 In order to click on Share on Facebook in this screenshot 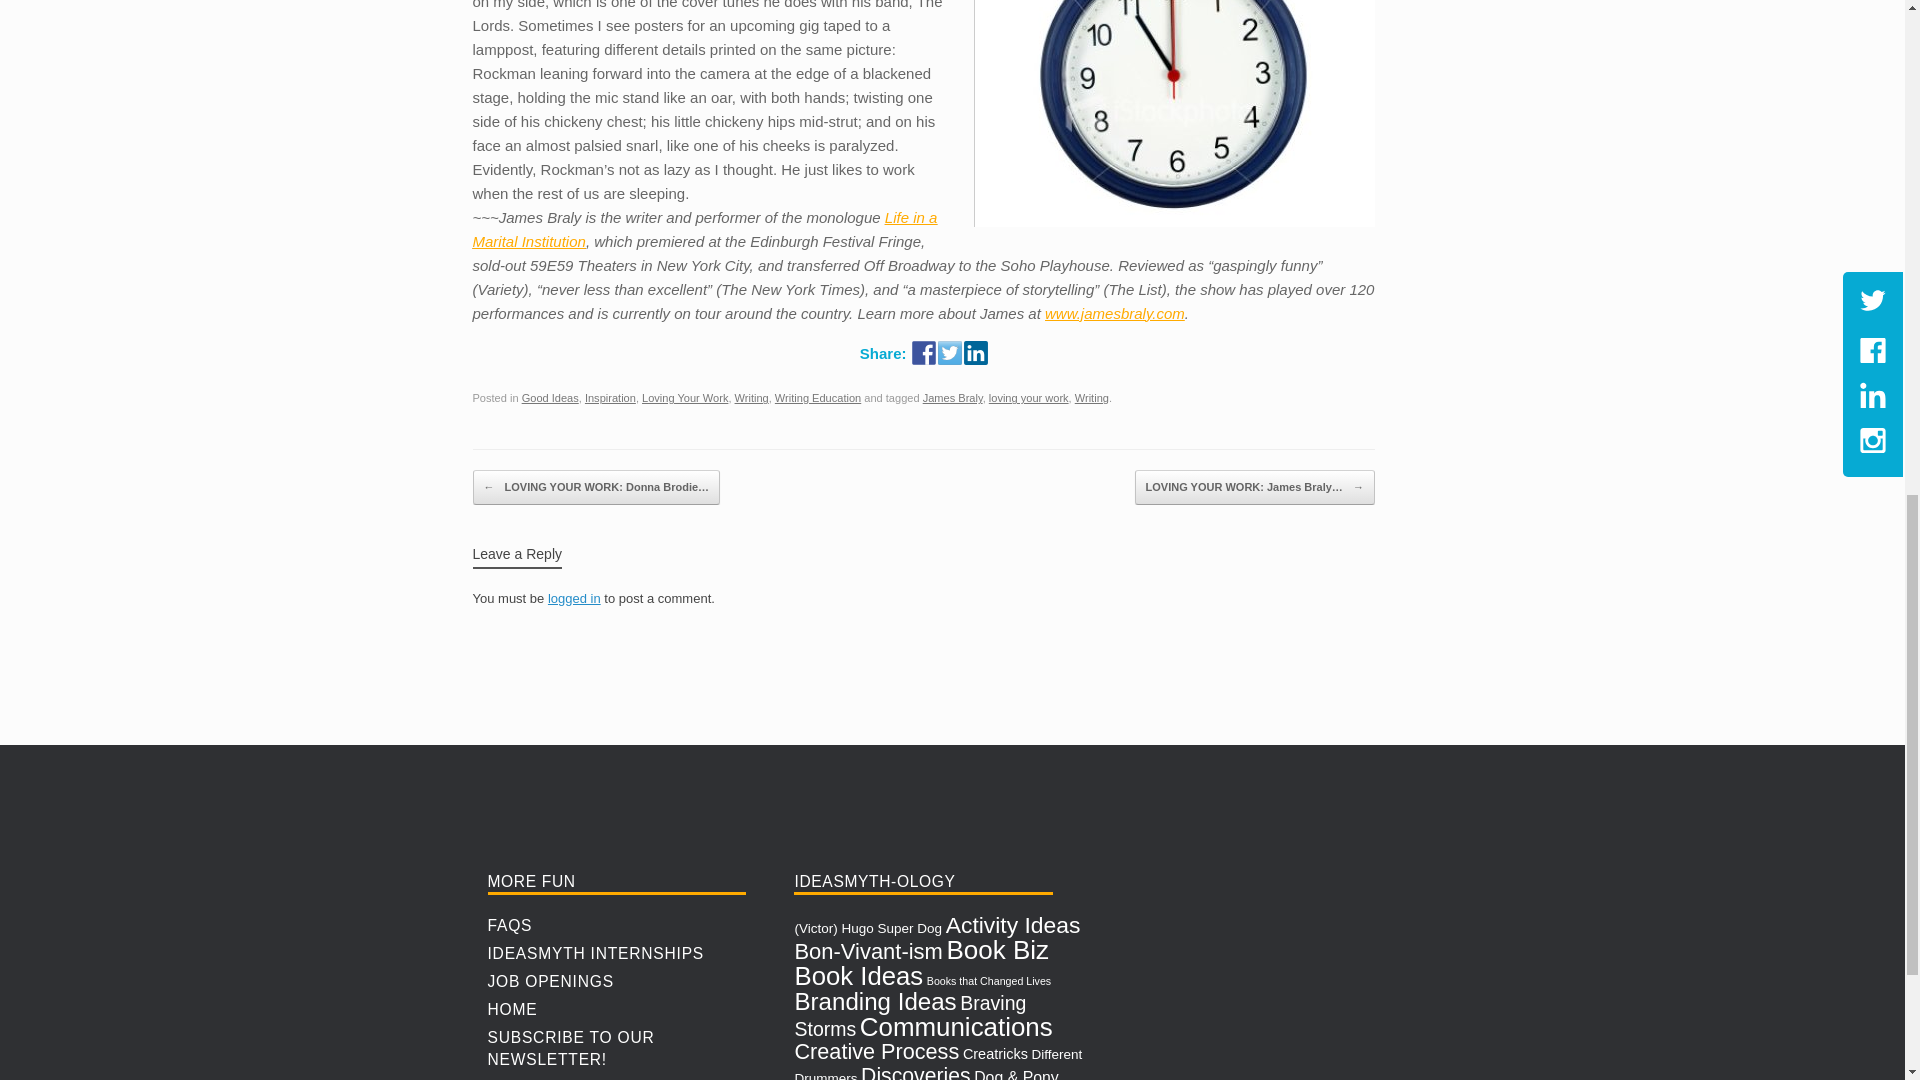, I will do `click(924, 353)`.